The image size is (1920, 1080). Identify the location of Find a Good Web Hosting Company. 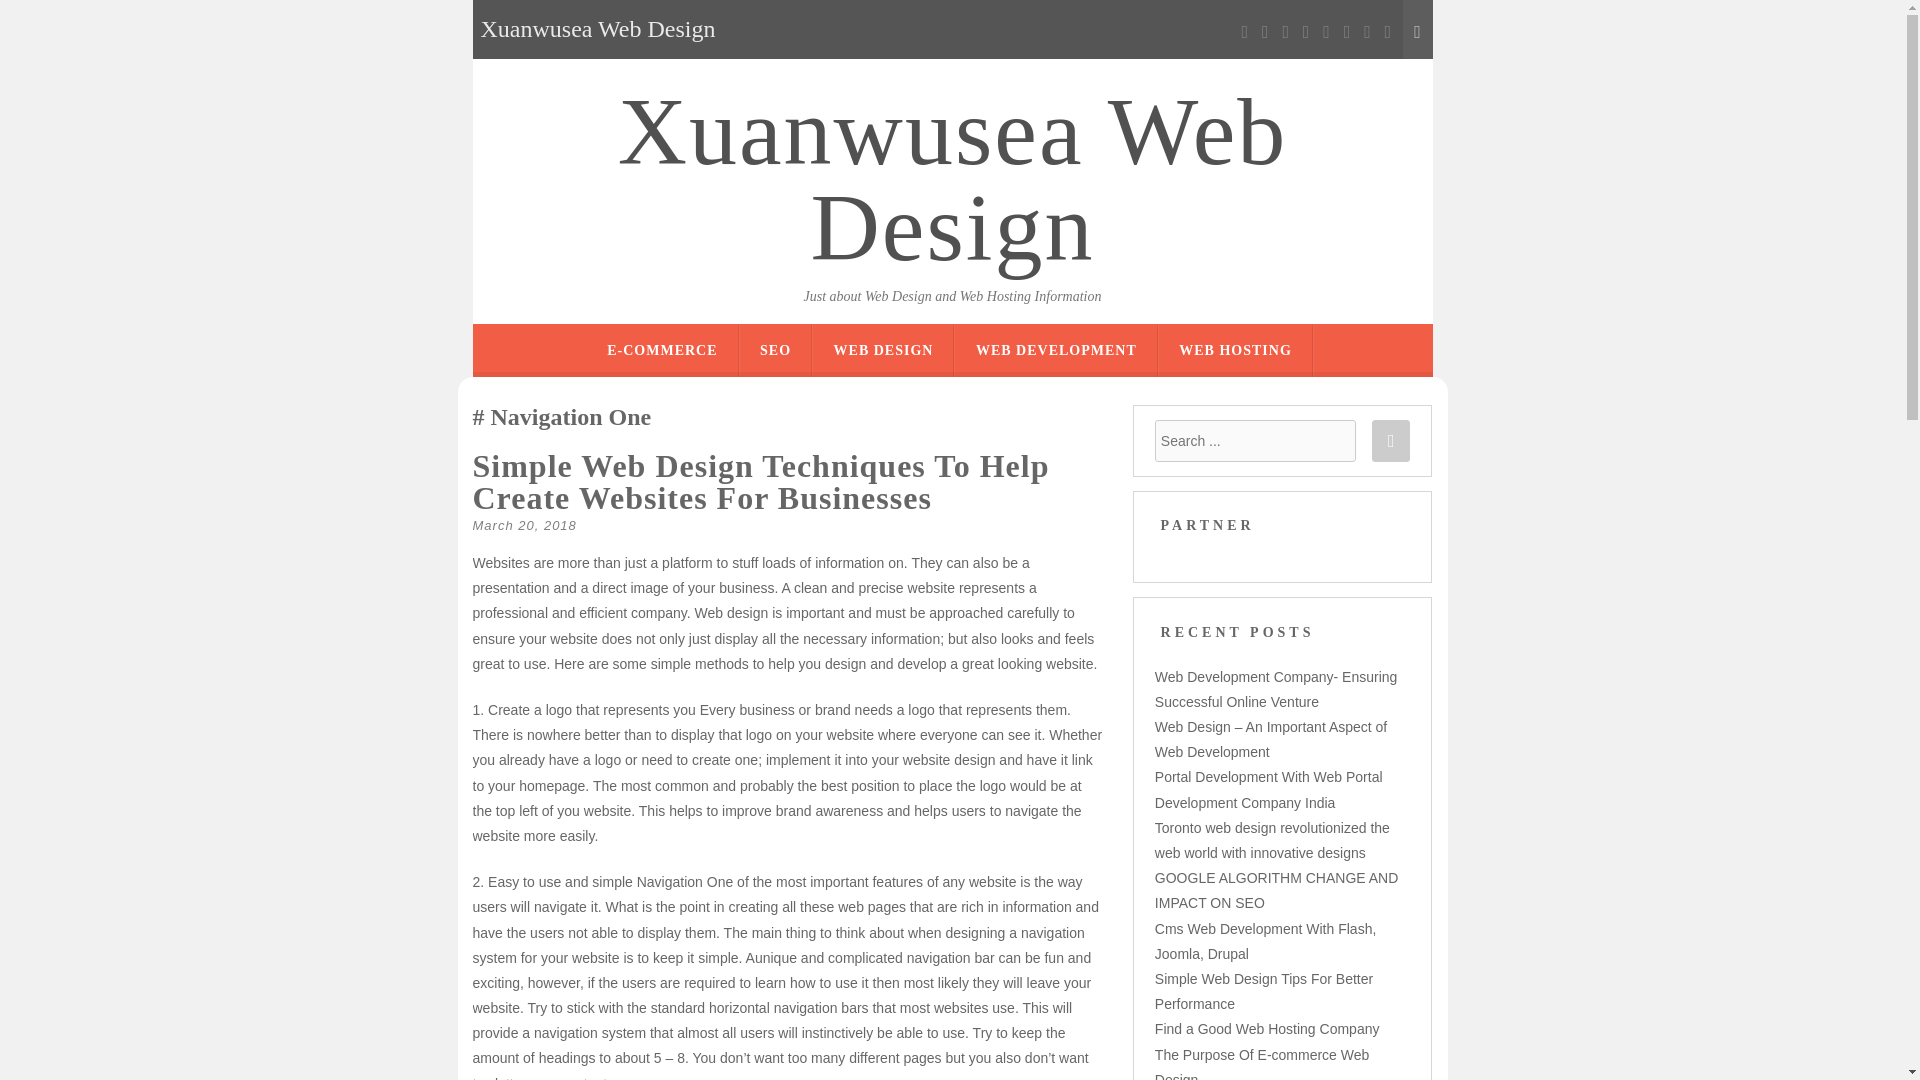
(1268, 1028).